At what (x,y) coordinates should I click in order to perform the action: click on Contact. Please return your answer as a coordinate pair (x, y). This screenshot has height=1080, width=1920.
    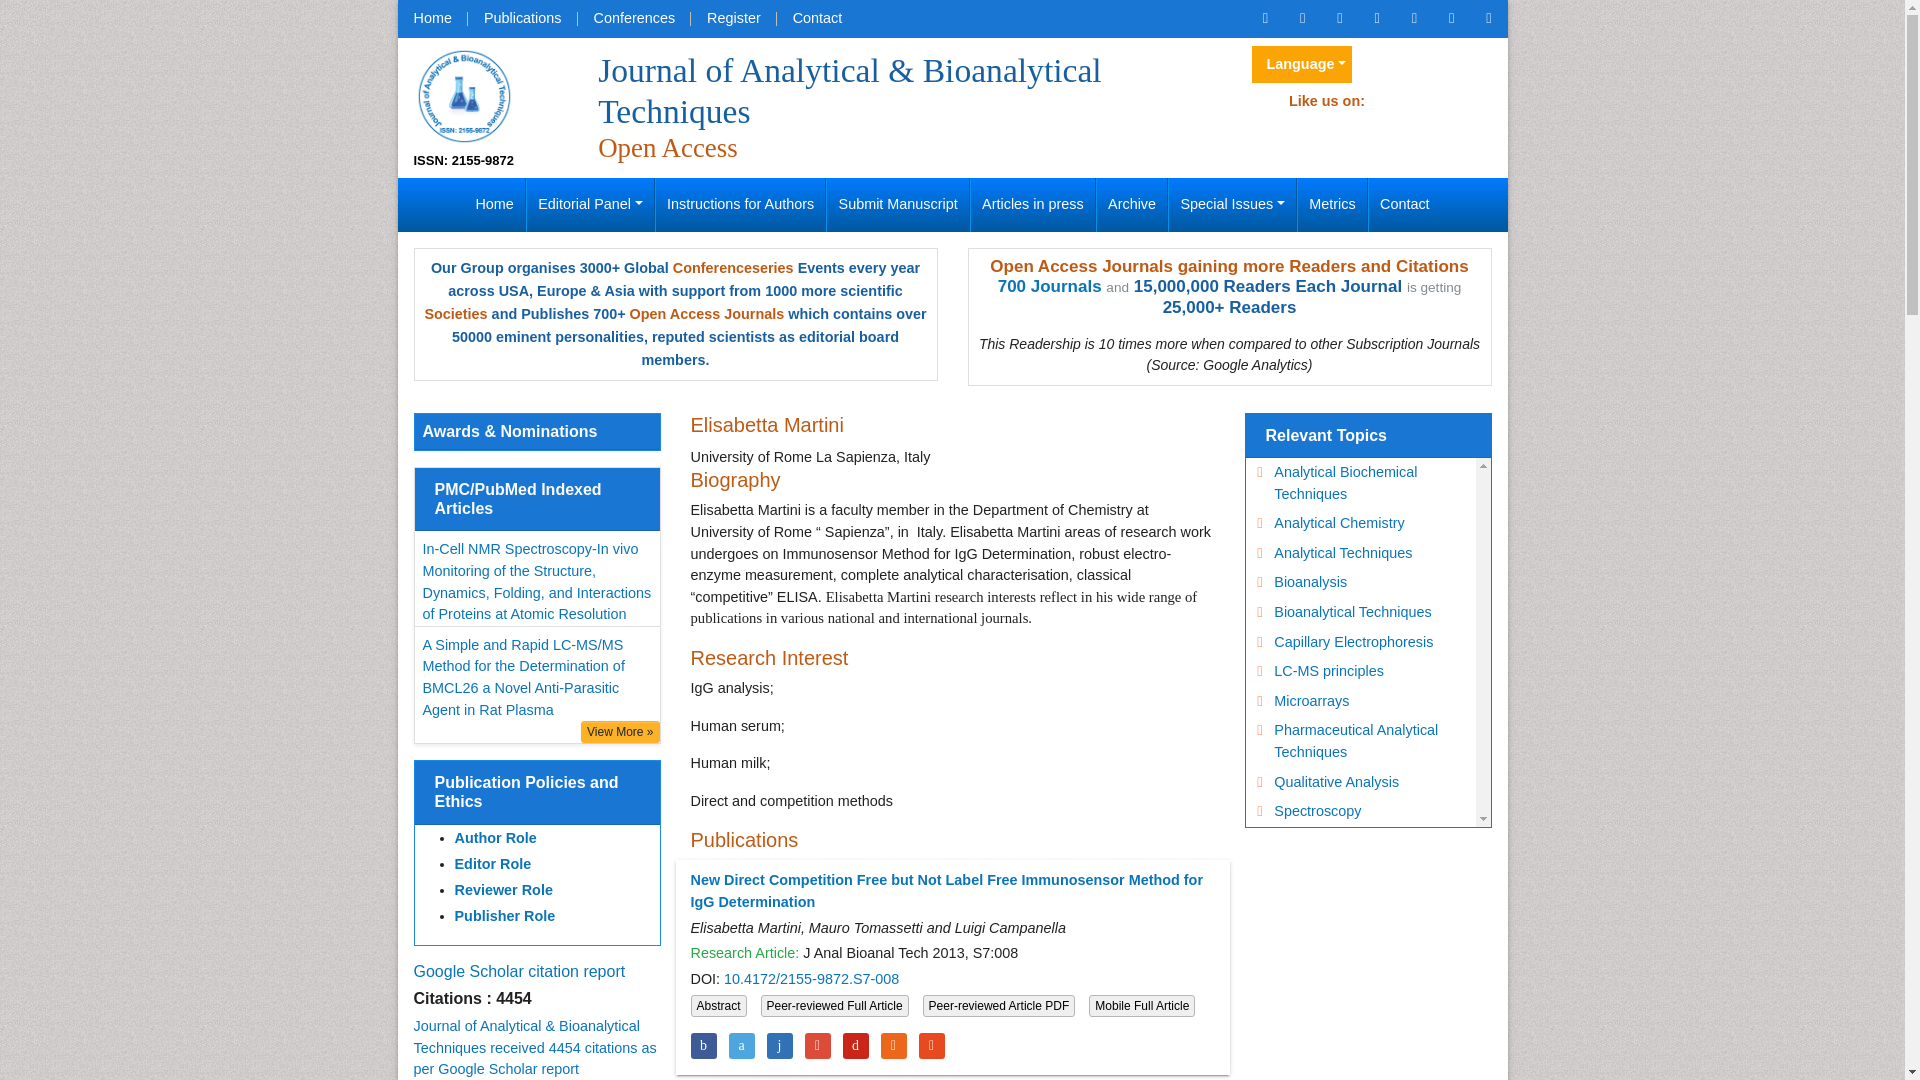
    Looking at the image, I should click on (818, 18).